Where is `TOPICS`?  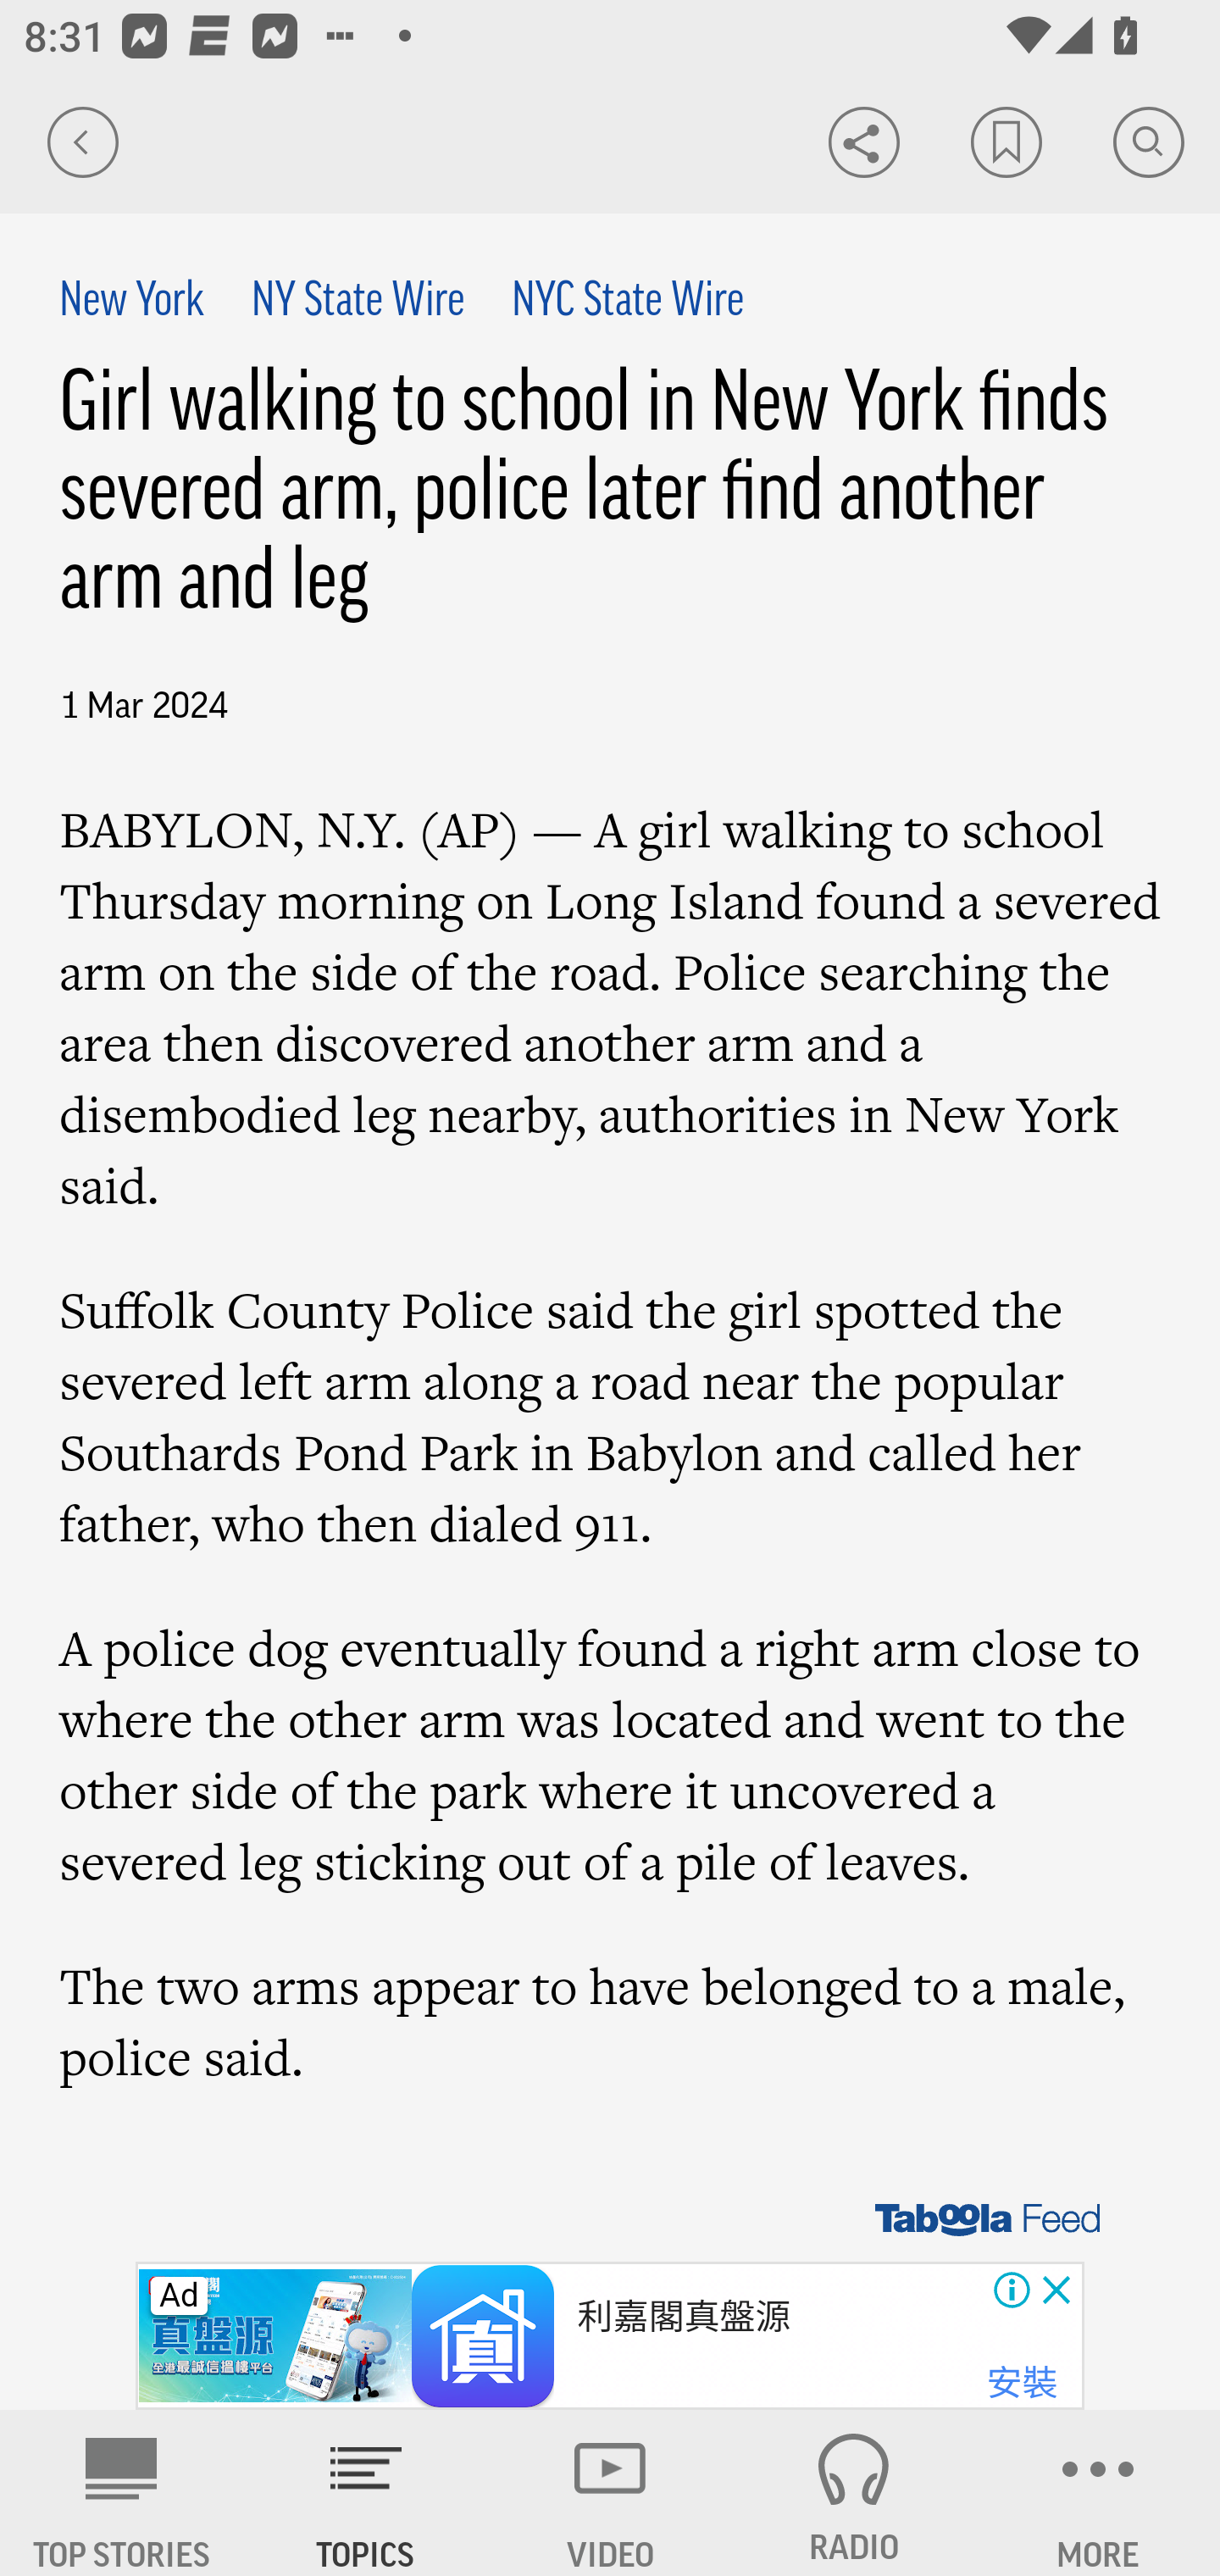 TOPICS is located at coordinates (366, 2493).